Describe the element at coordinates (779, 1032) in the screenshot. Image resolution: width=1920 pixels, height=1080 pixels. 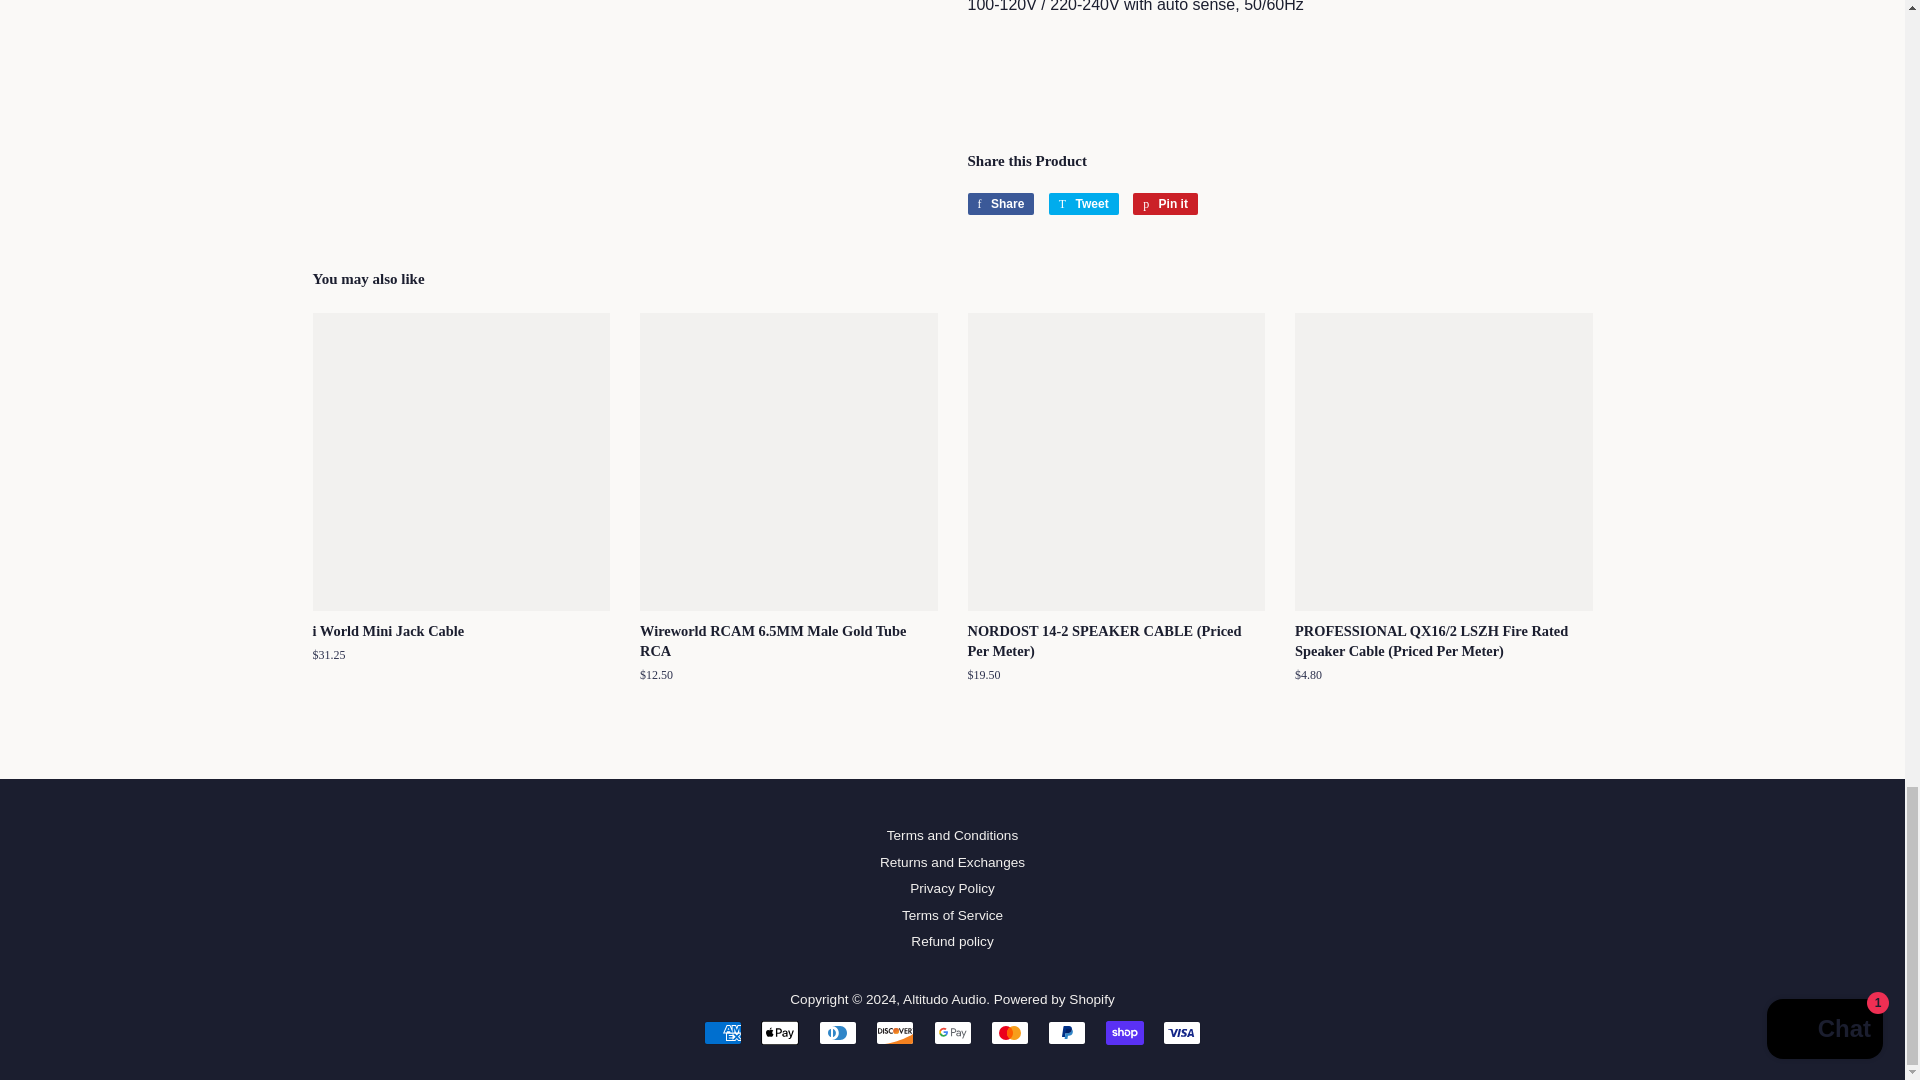
I see `Apple Pay` at that location.